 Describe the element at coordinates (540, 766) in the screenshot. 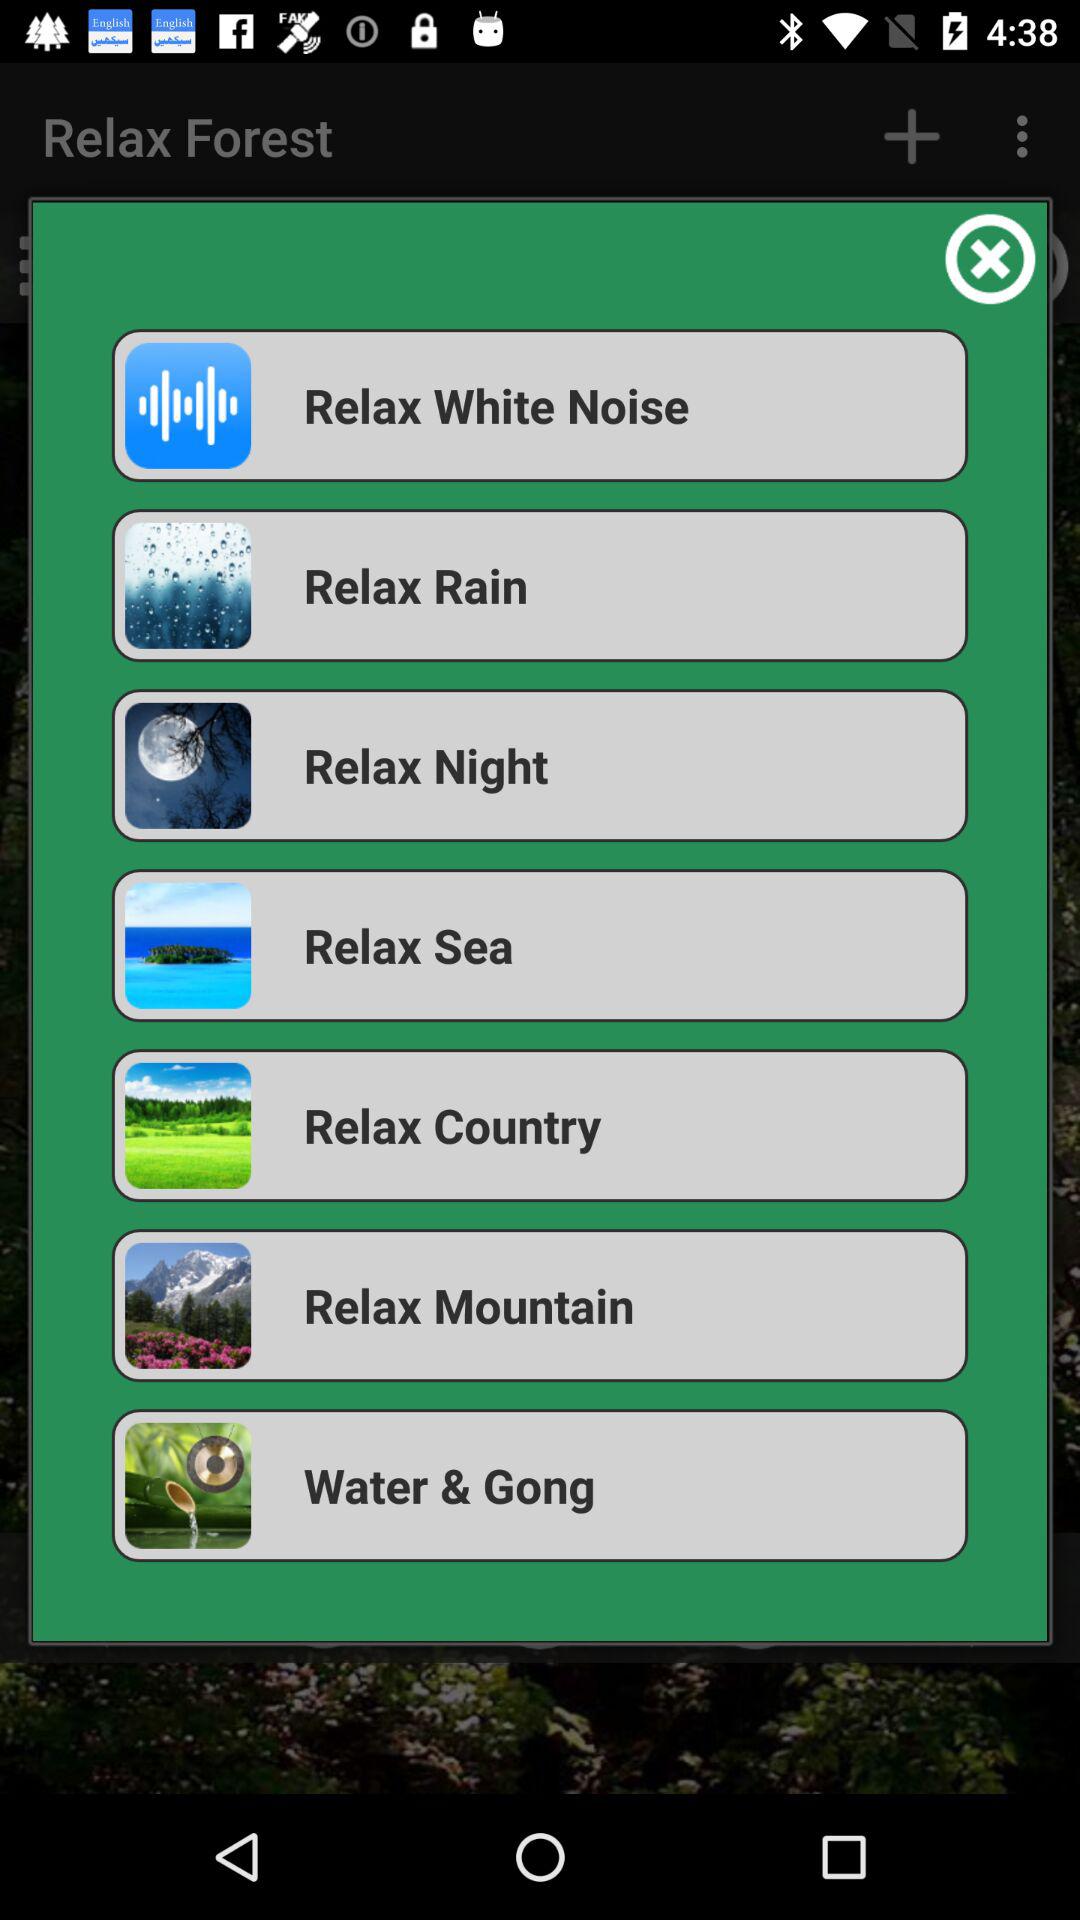

I see `press the icon above relax sea` at that location.